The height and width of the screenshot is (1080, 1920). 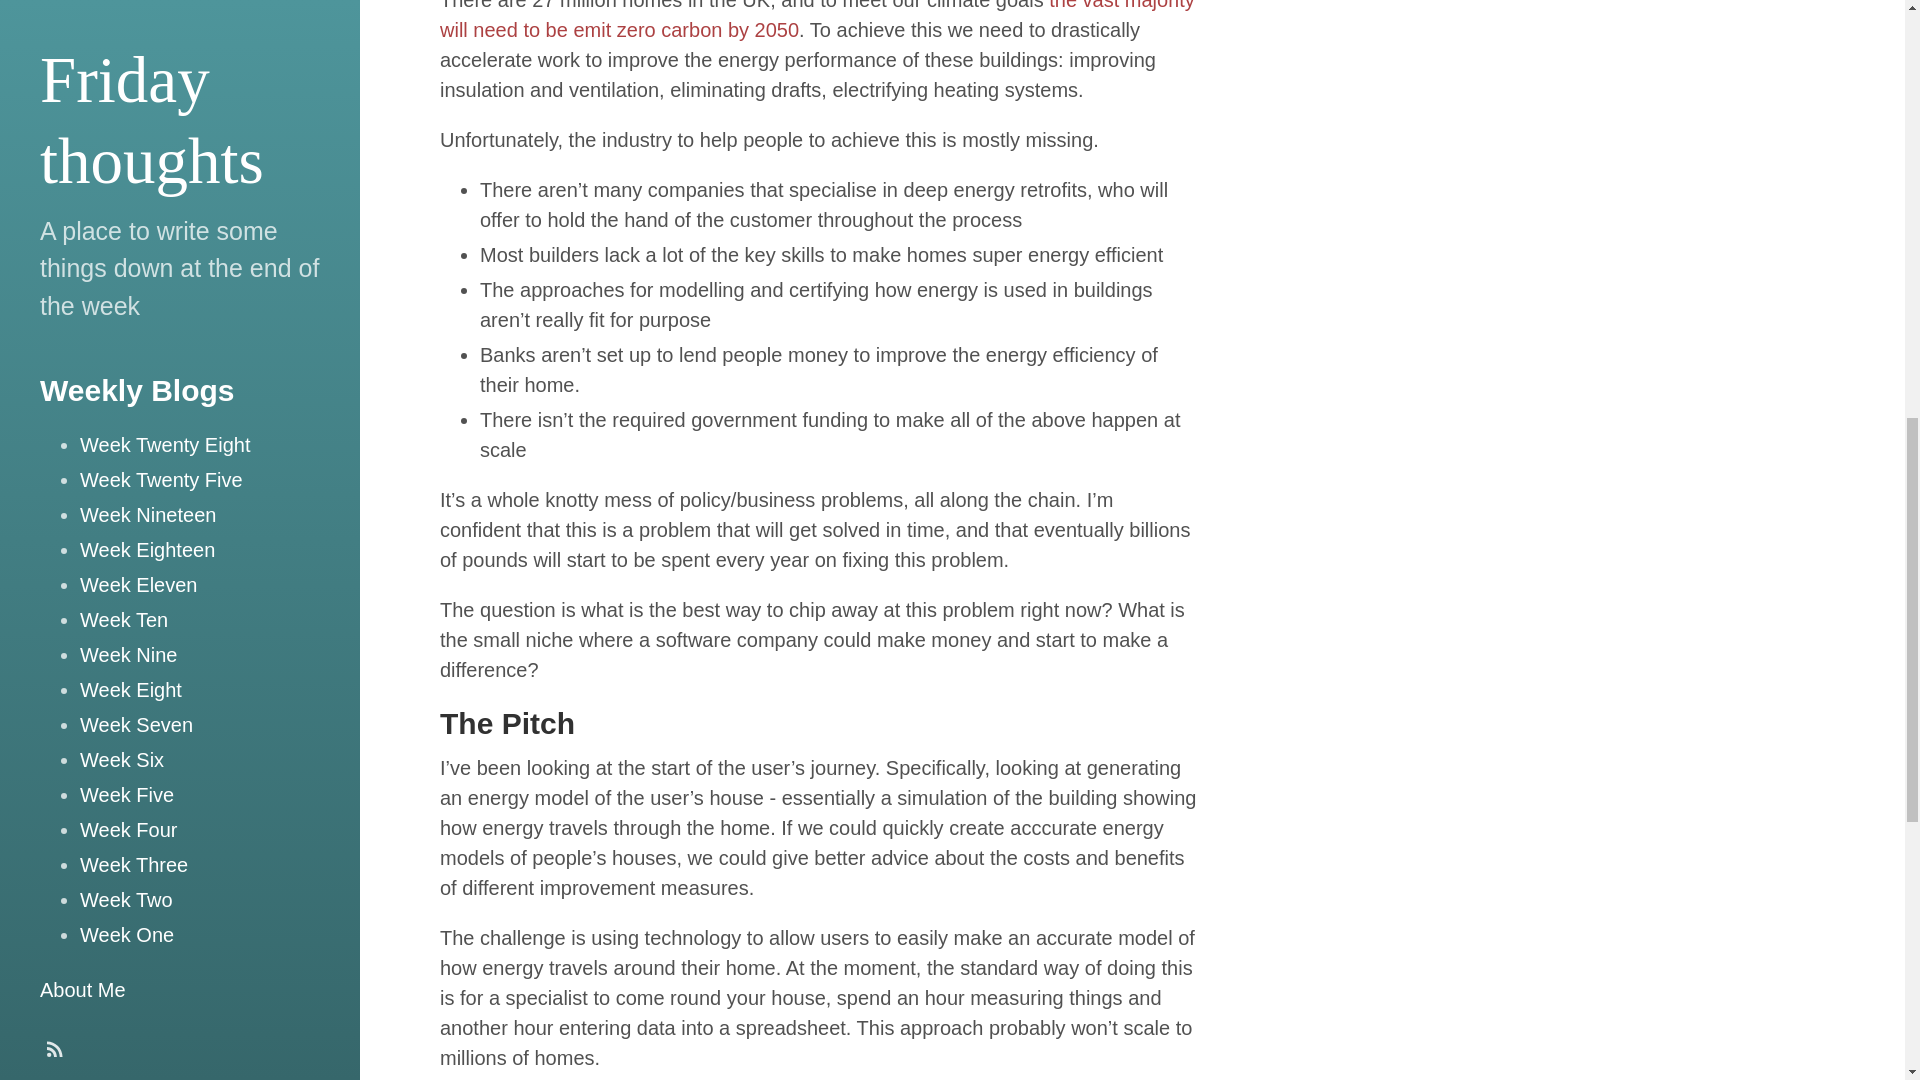 I want to click on the vast majority will need to be emit zero carbon by 2050, so click(x=816, y=20).